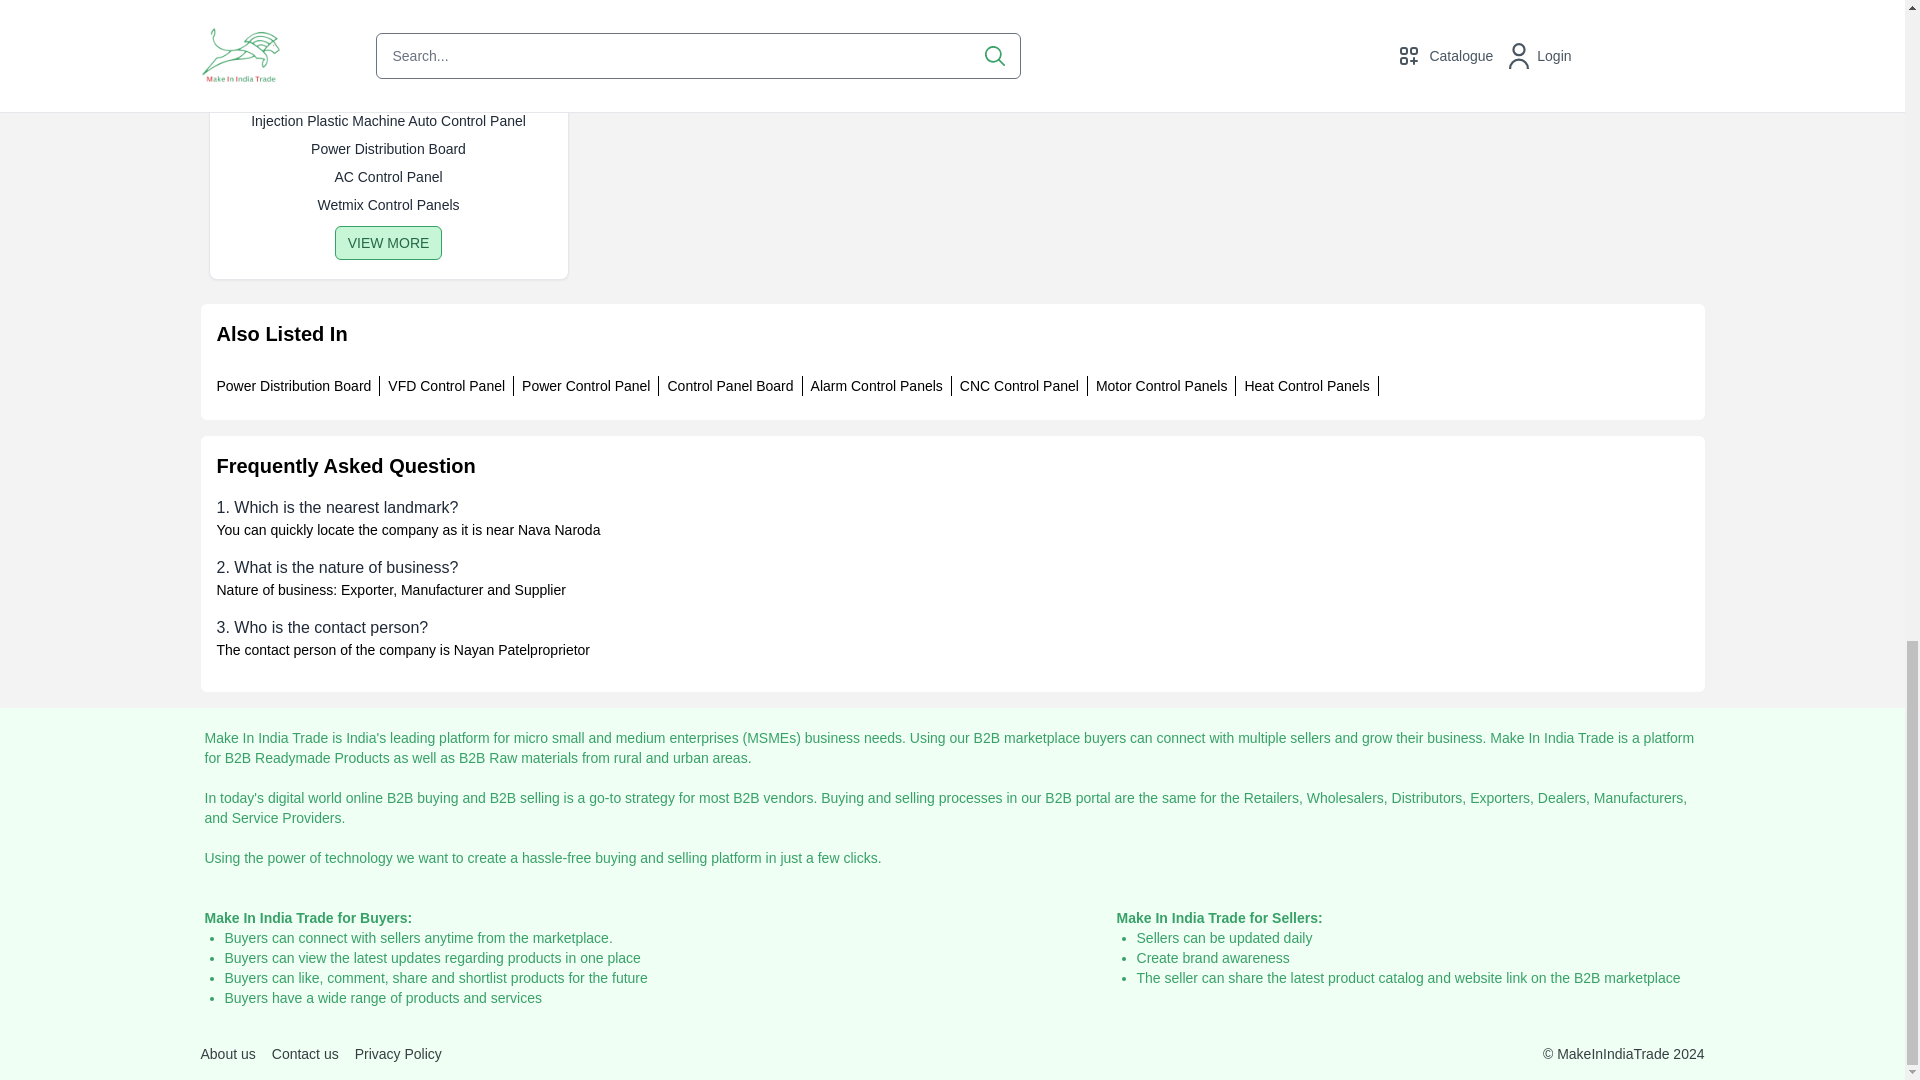 The width and height of the screenshot is (1920, 1080). Describe the element at coordinates (388, 120) in the screenshot. I see `Injection Plastic Machine Auto Control Panel` at that location.